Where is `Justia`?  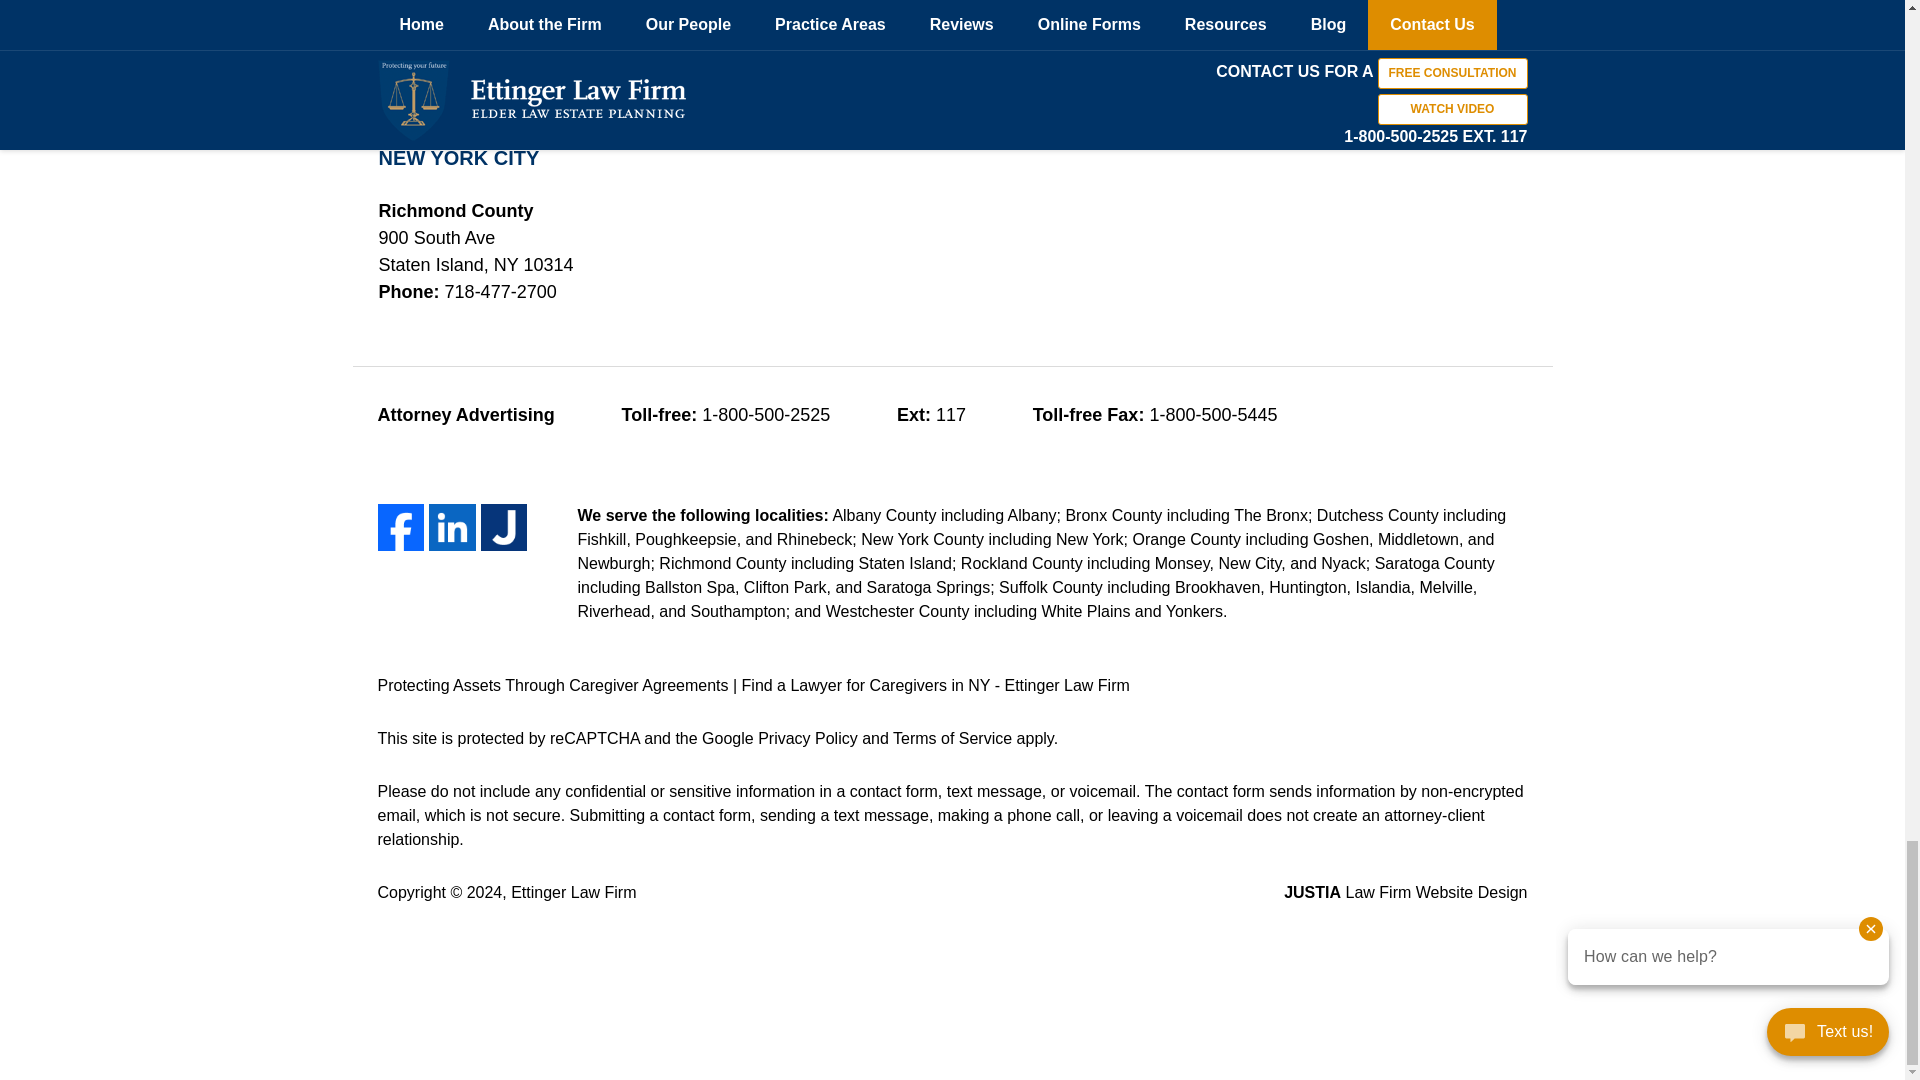 Justia is located at coordinates (504, 527).